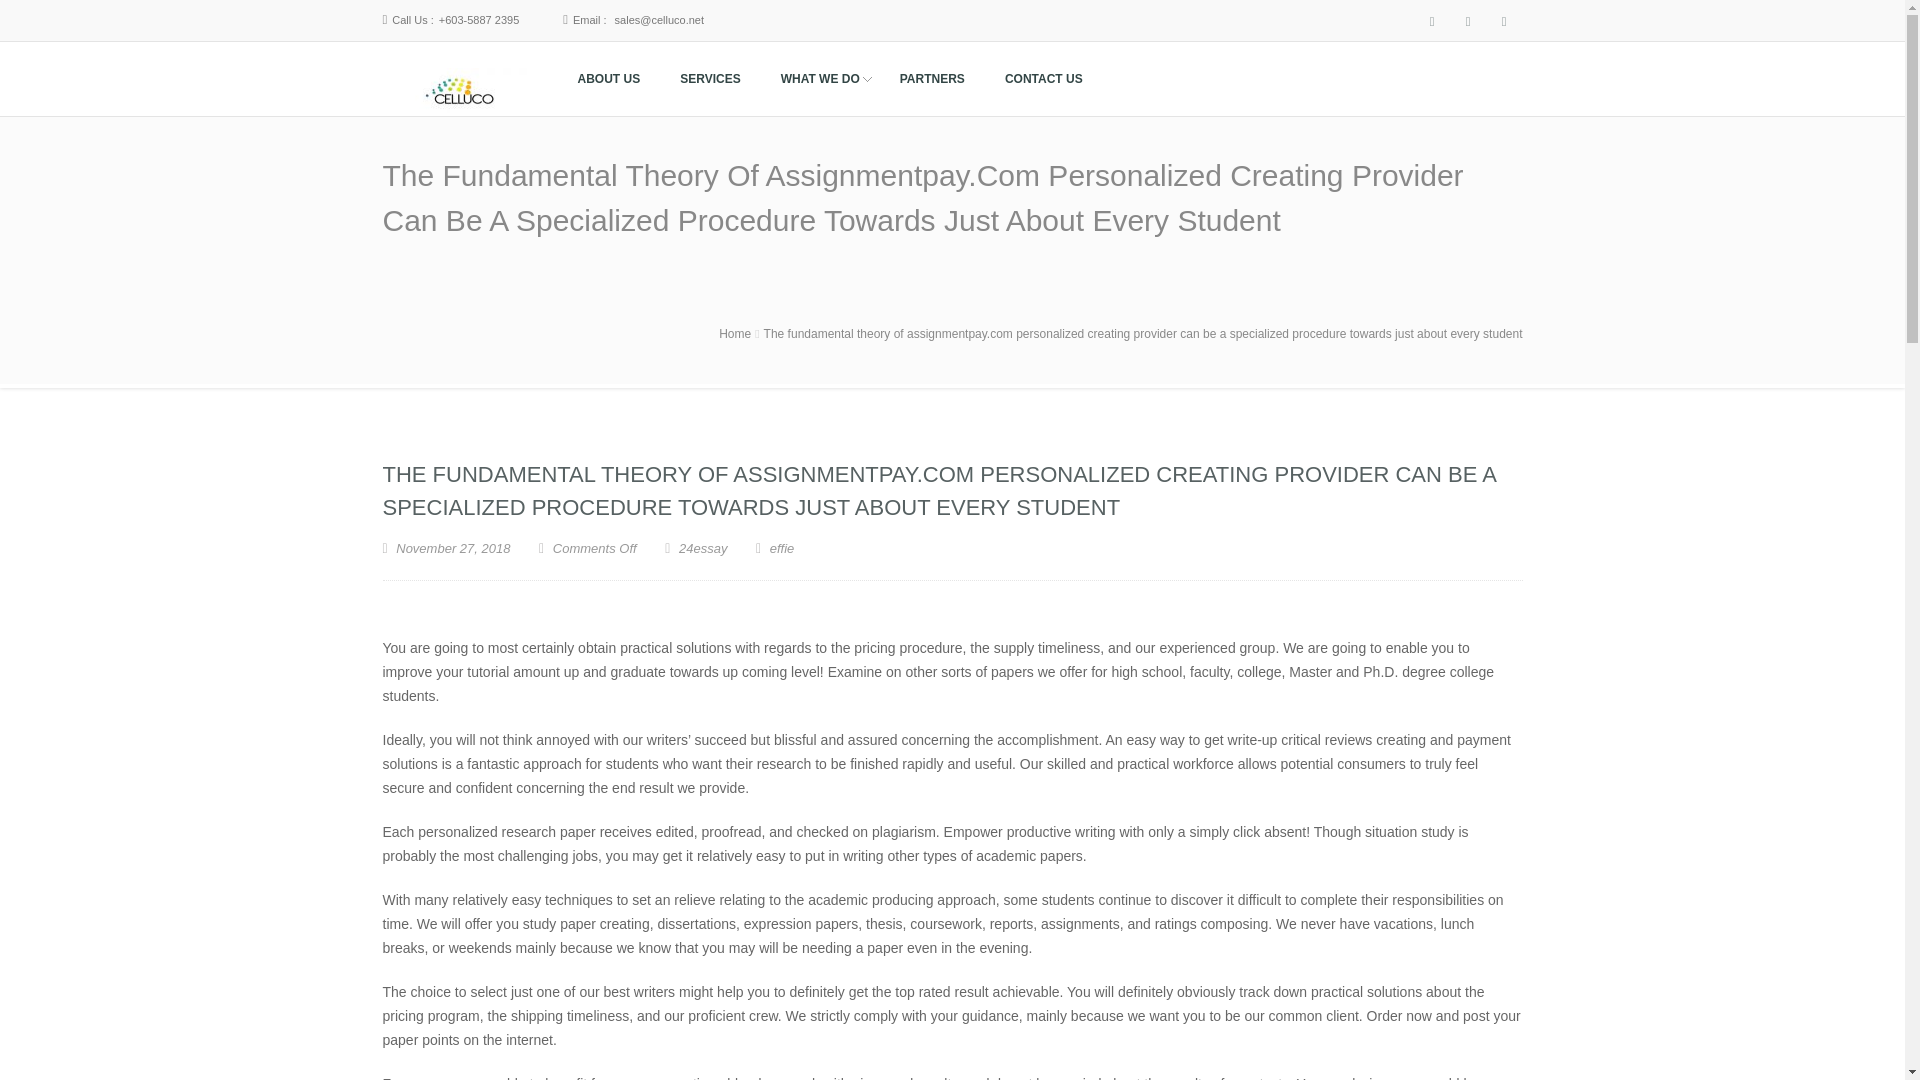  Describe the element at coordinates (608, 79) in the screenshot. I see `ABOUT US` at that location.